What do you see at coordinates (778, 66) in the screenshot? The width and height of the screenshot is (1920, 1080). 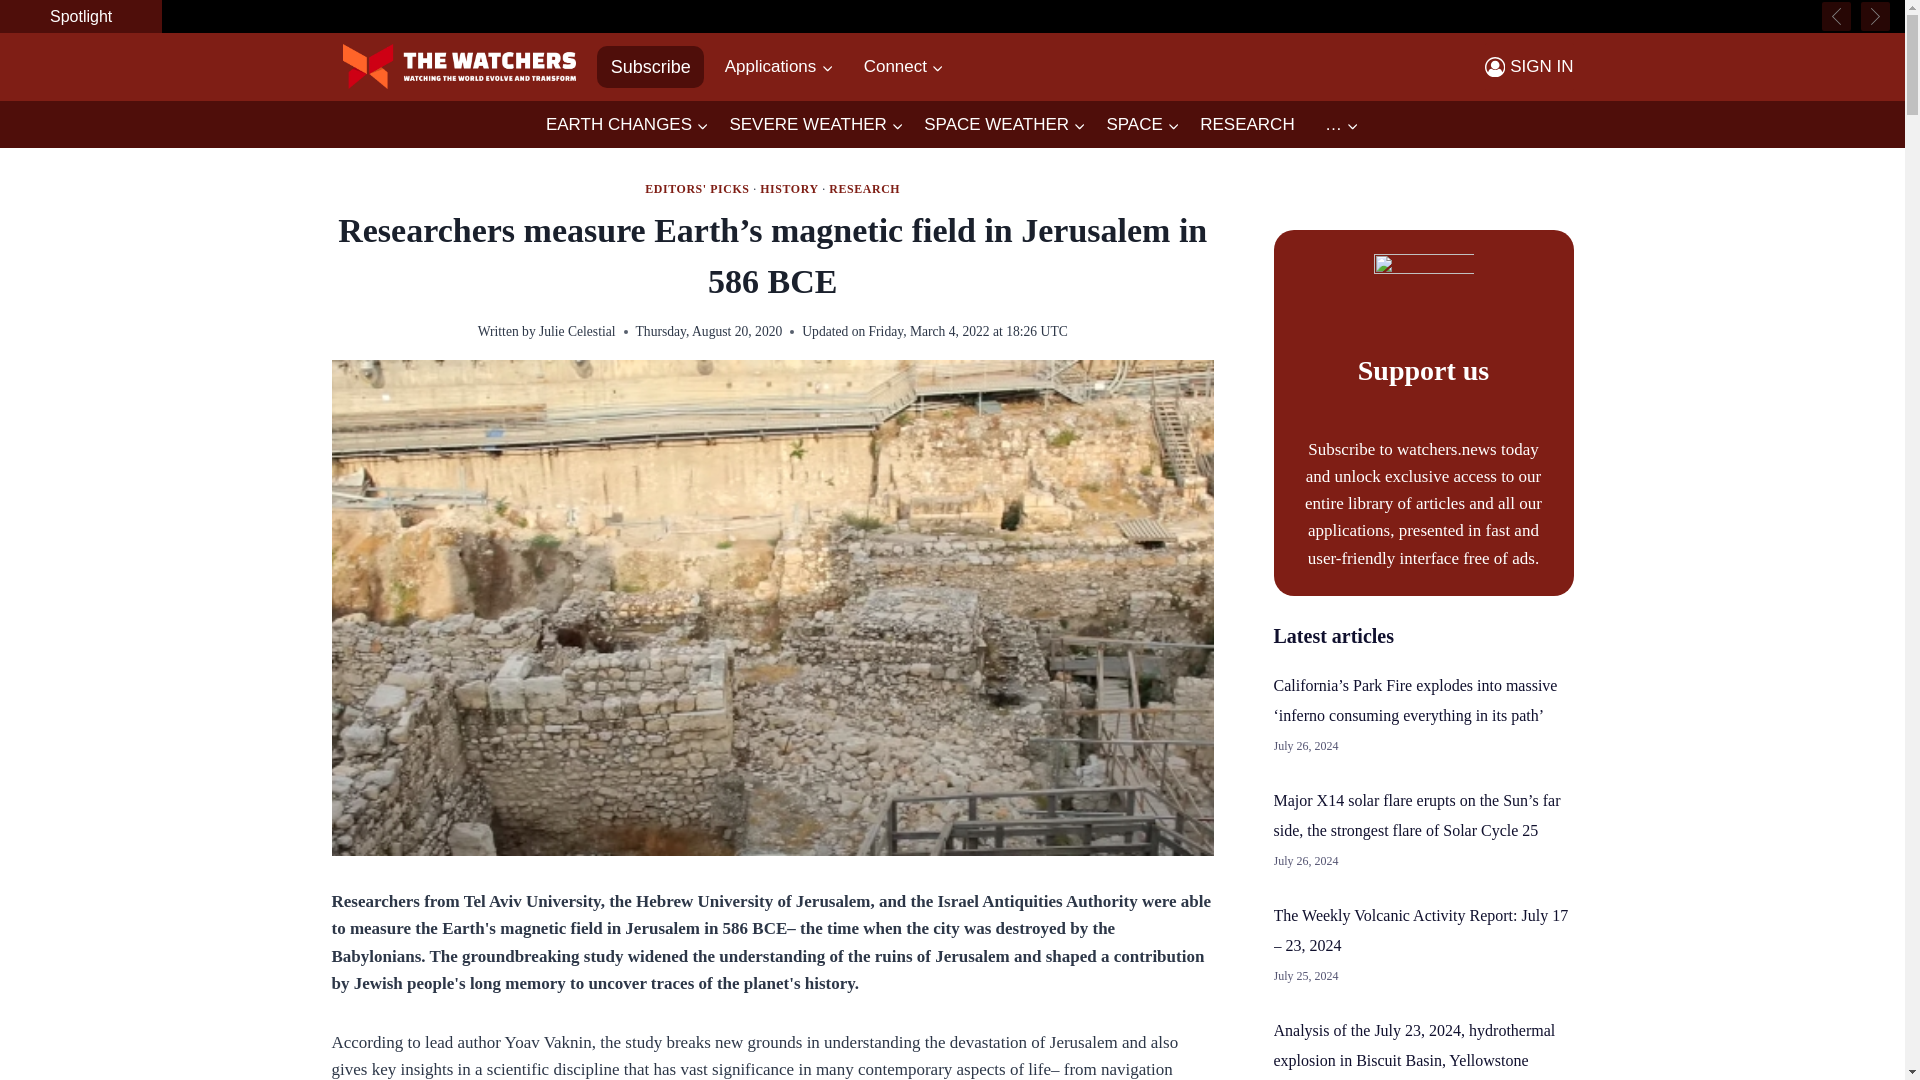 I see `Applications` at bounding box center [778, 66].